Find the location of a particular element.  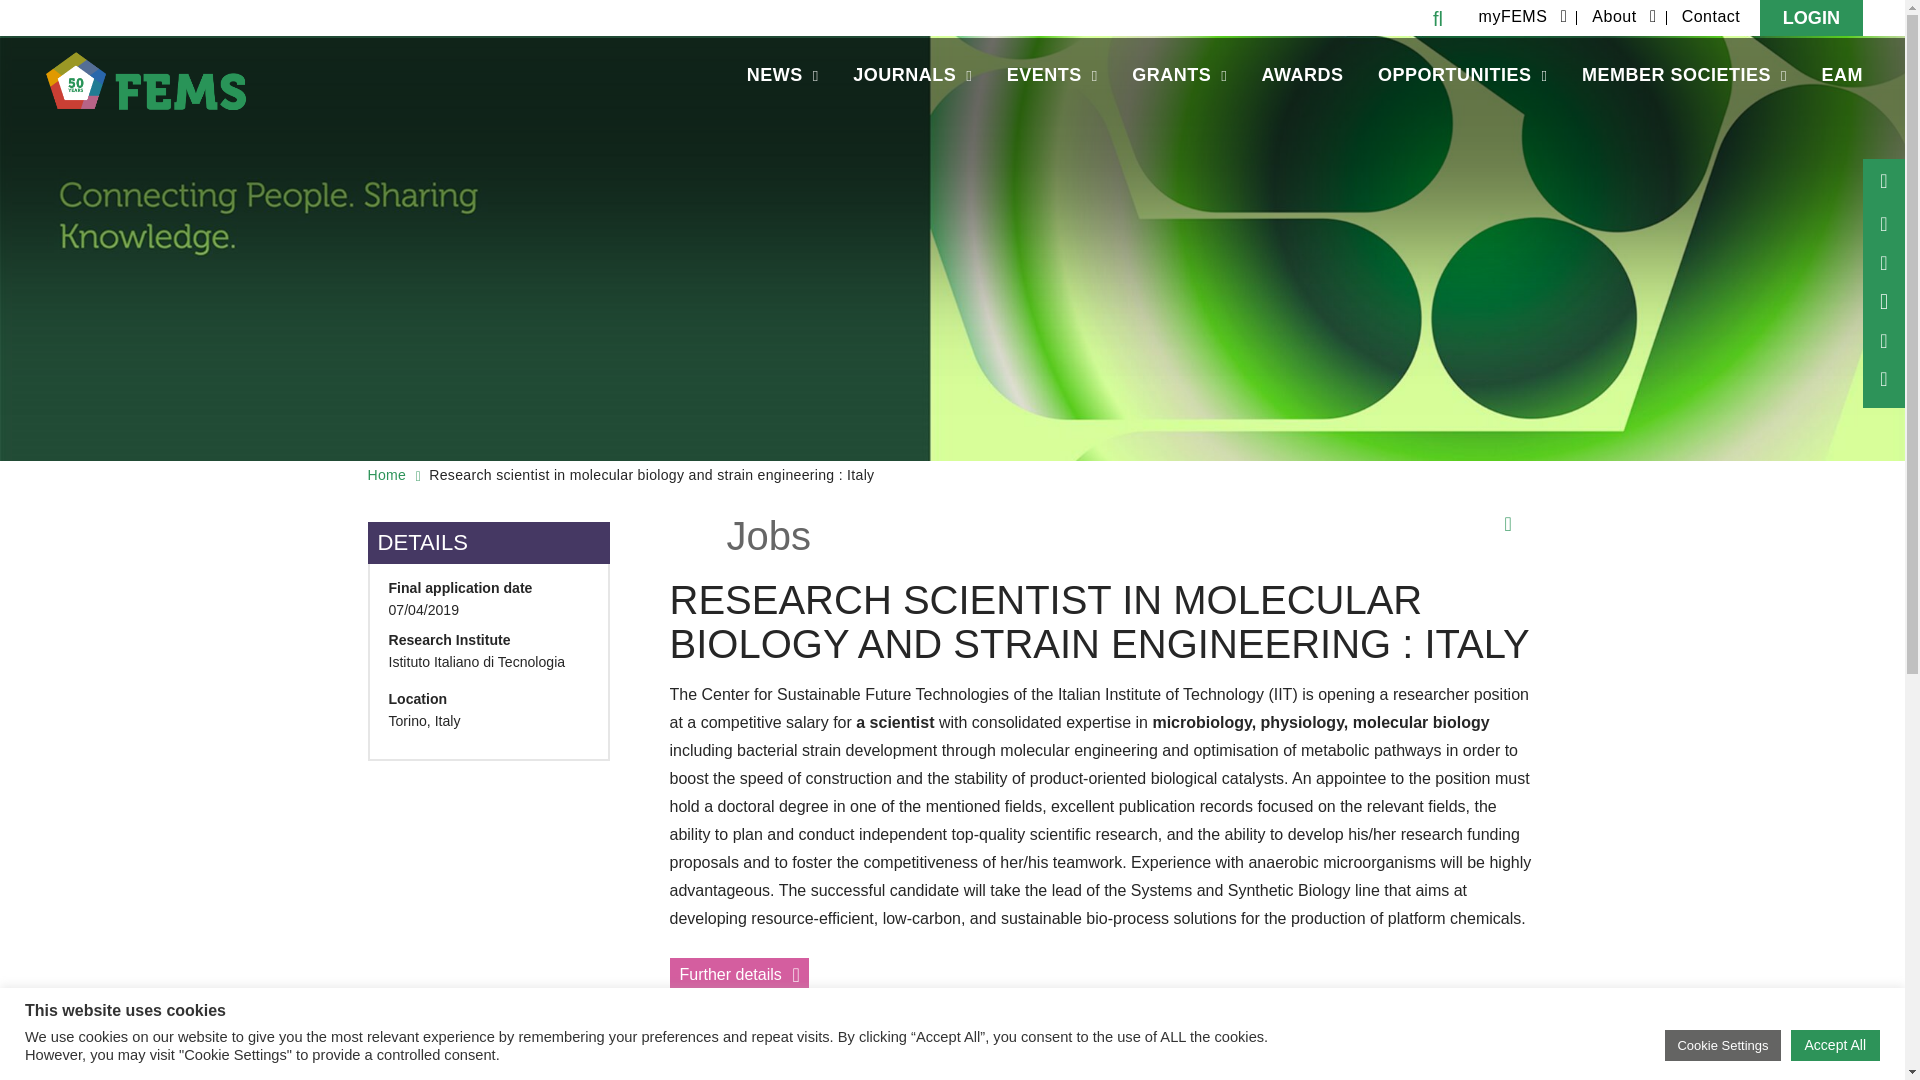

NEWS is located at coordinates (782, 76).